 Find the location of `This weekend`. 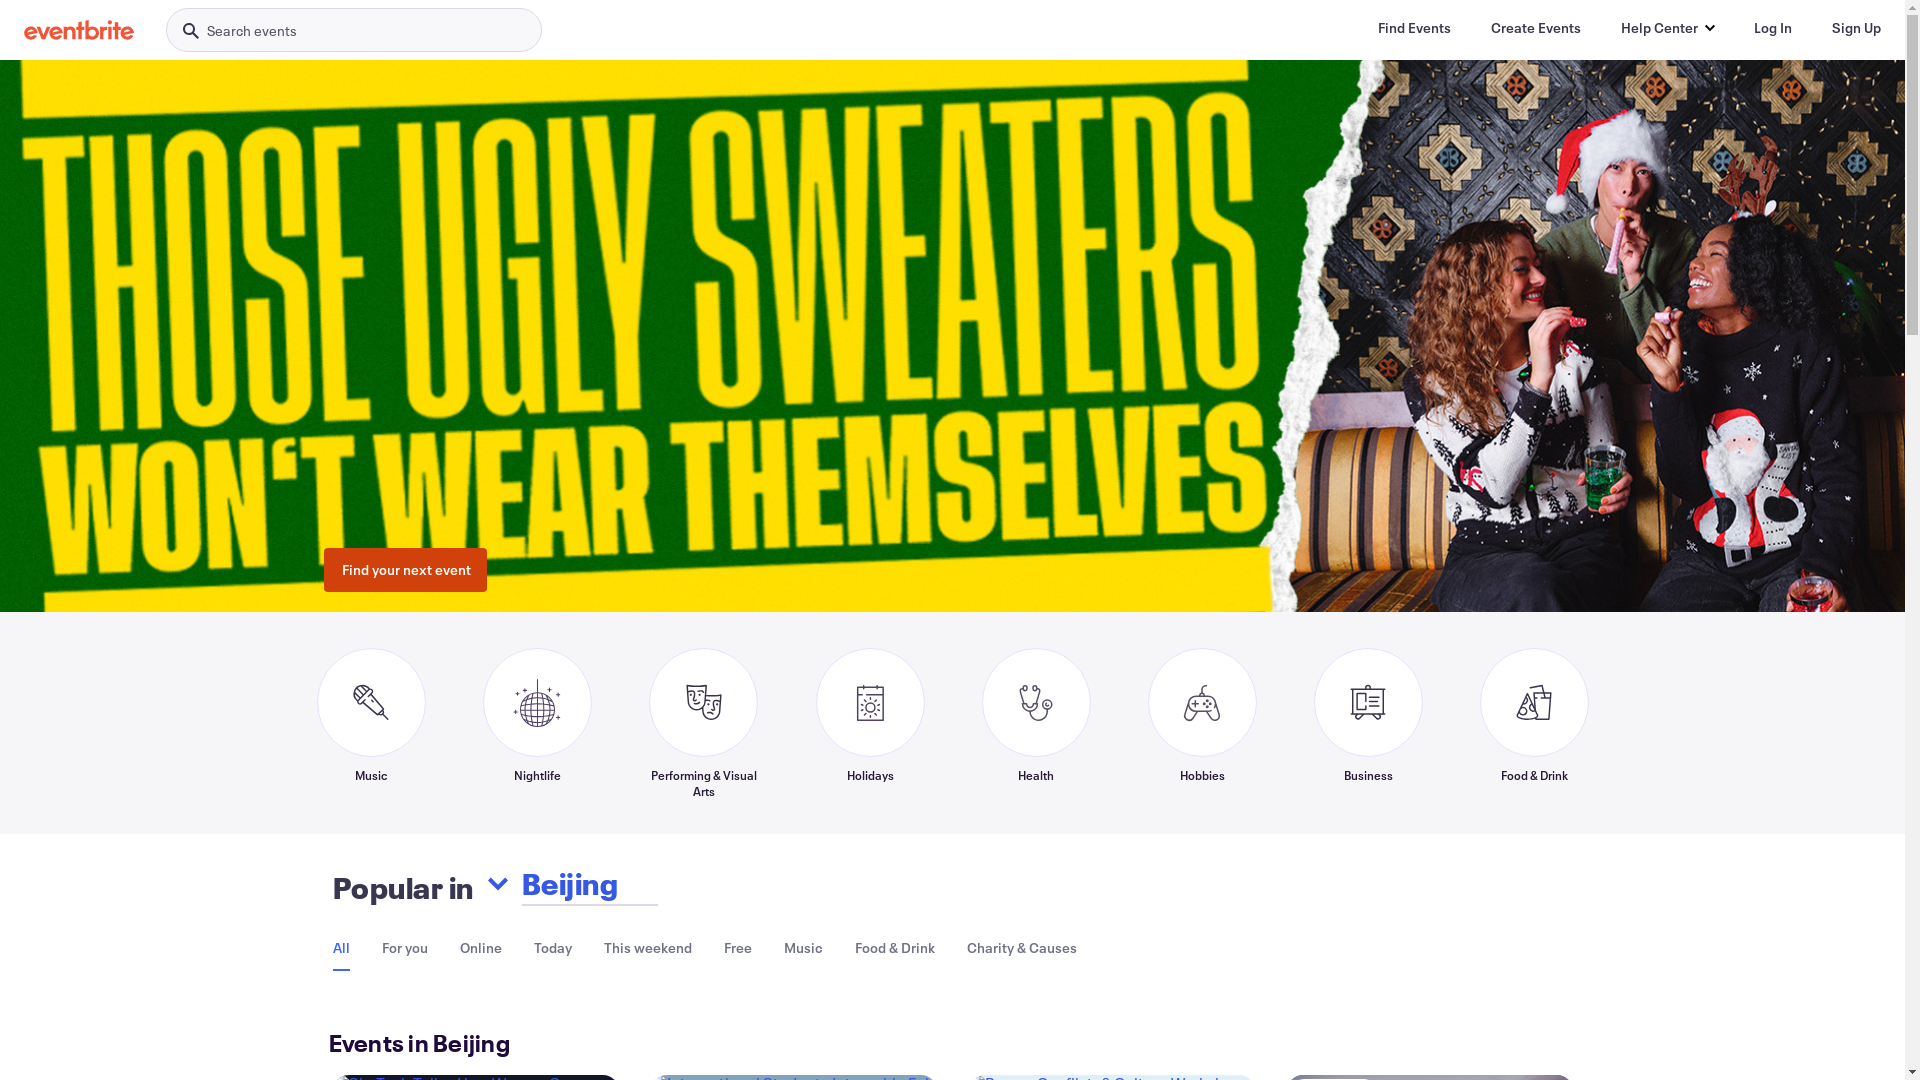

This weekend is located at coordinates (648, 948).